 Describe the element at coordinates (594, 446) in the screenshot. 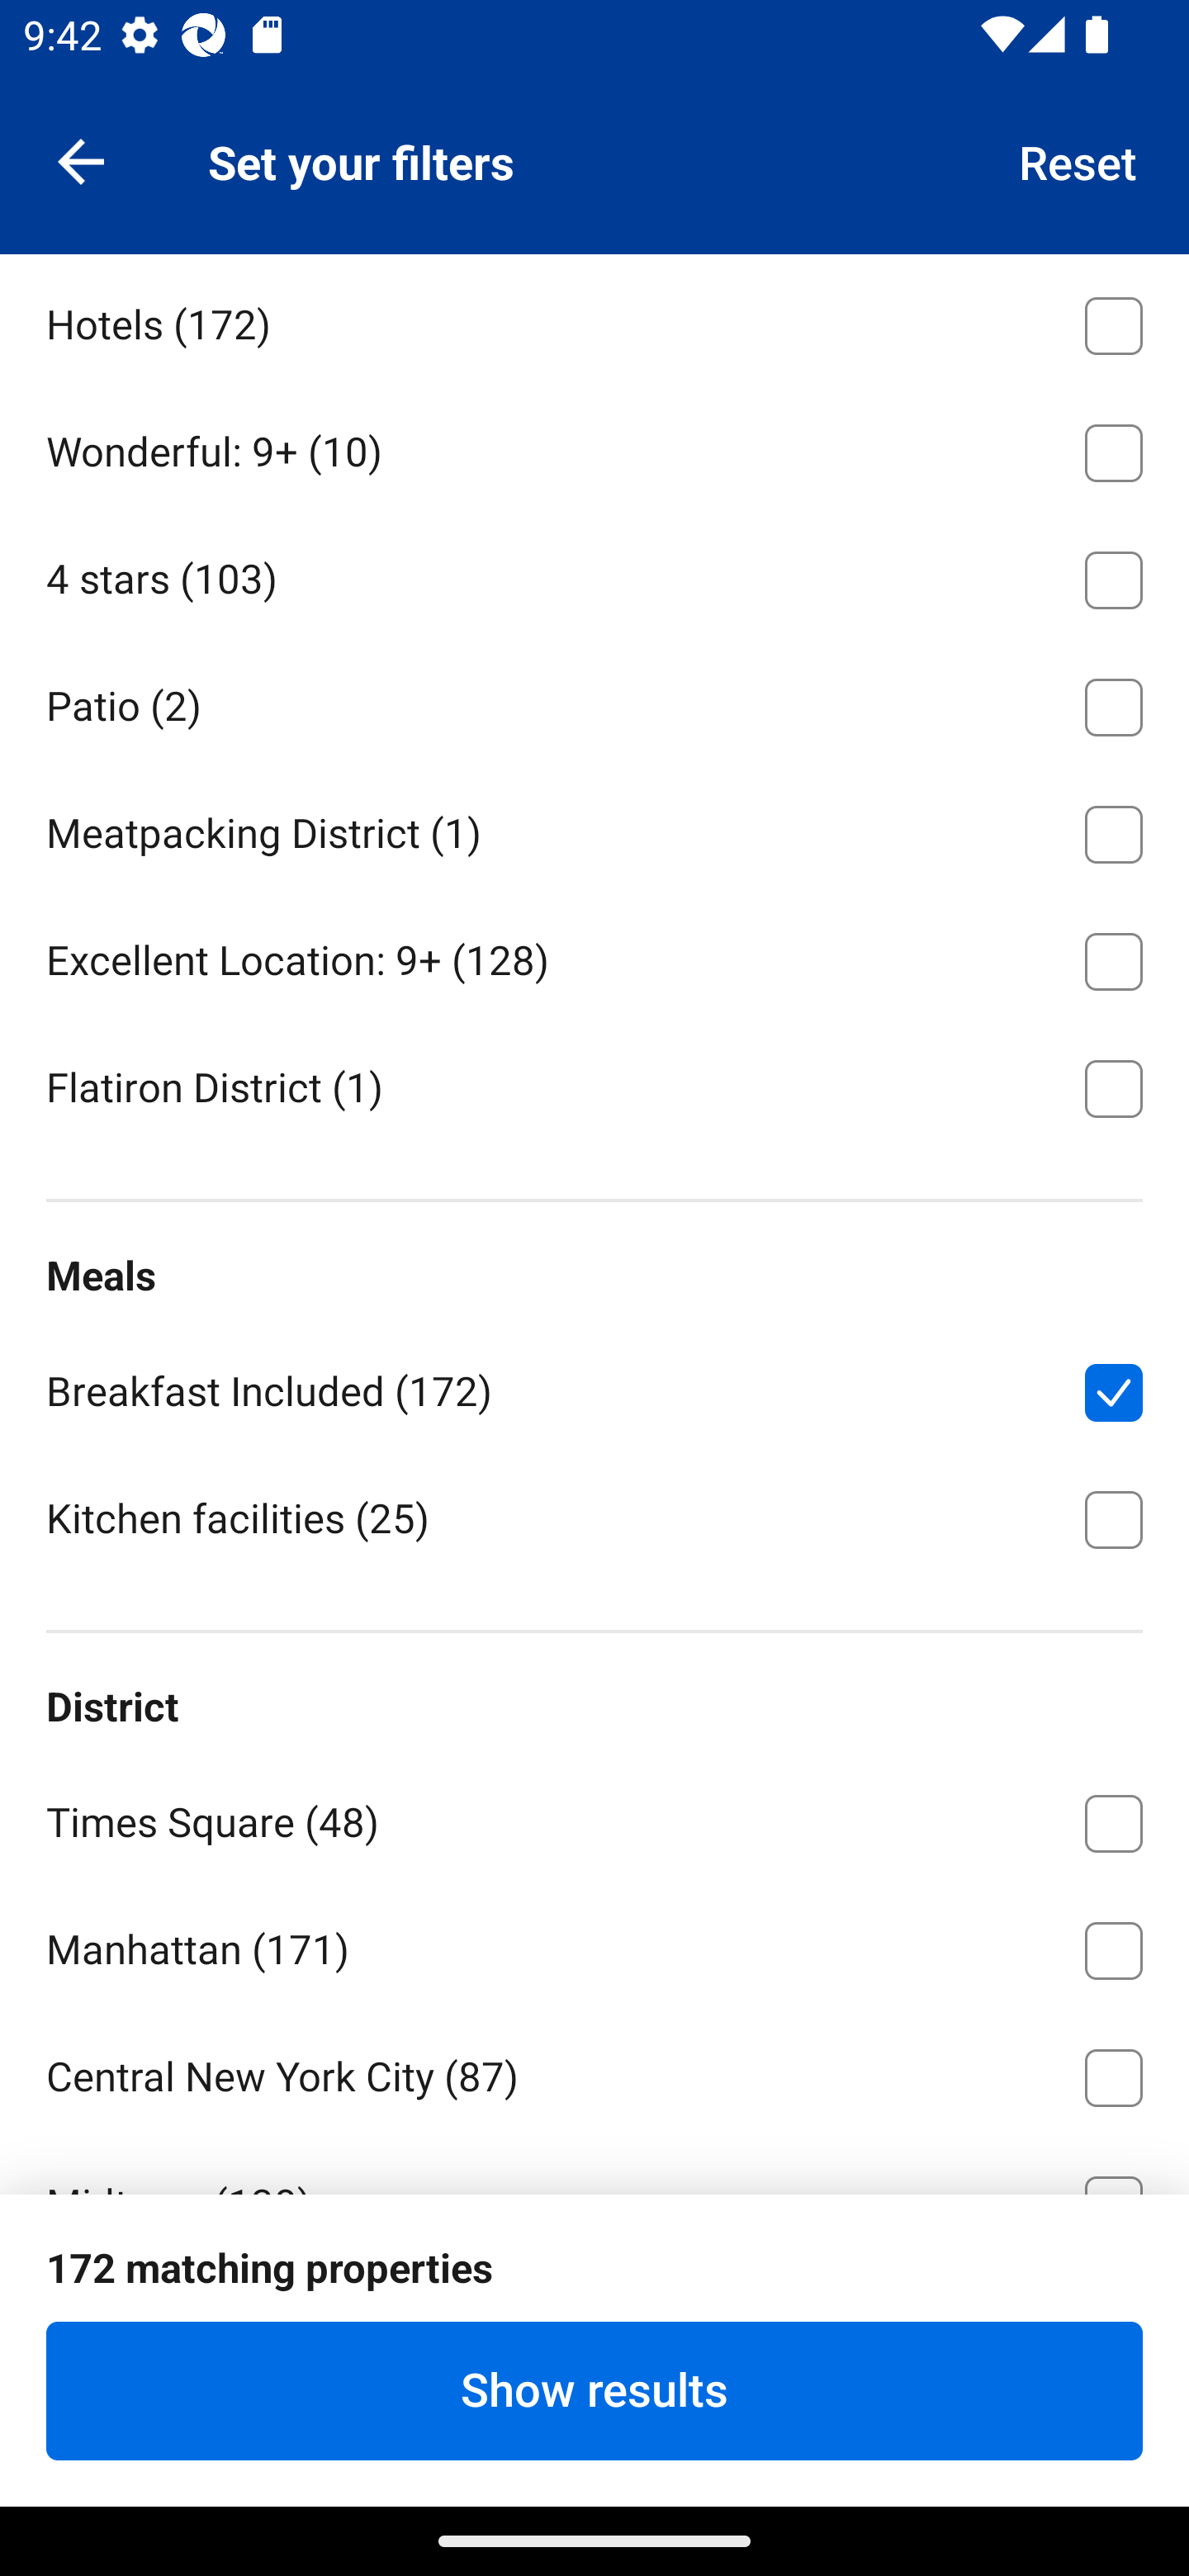

I see `Wonderful: 9+ ⁦(10)` at that location.